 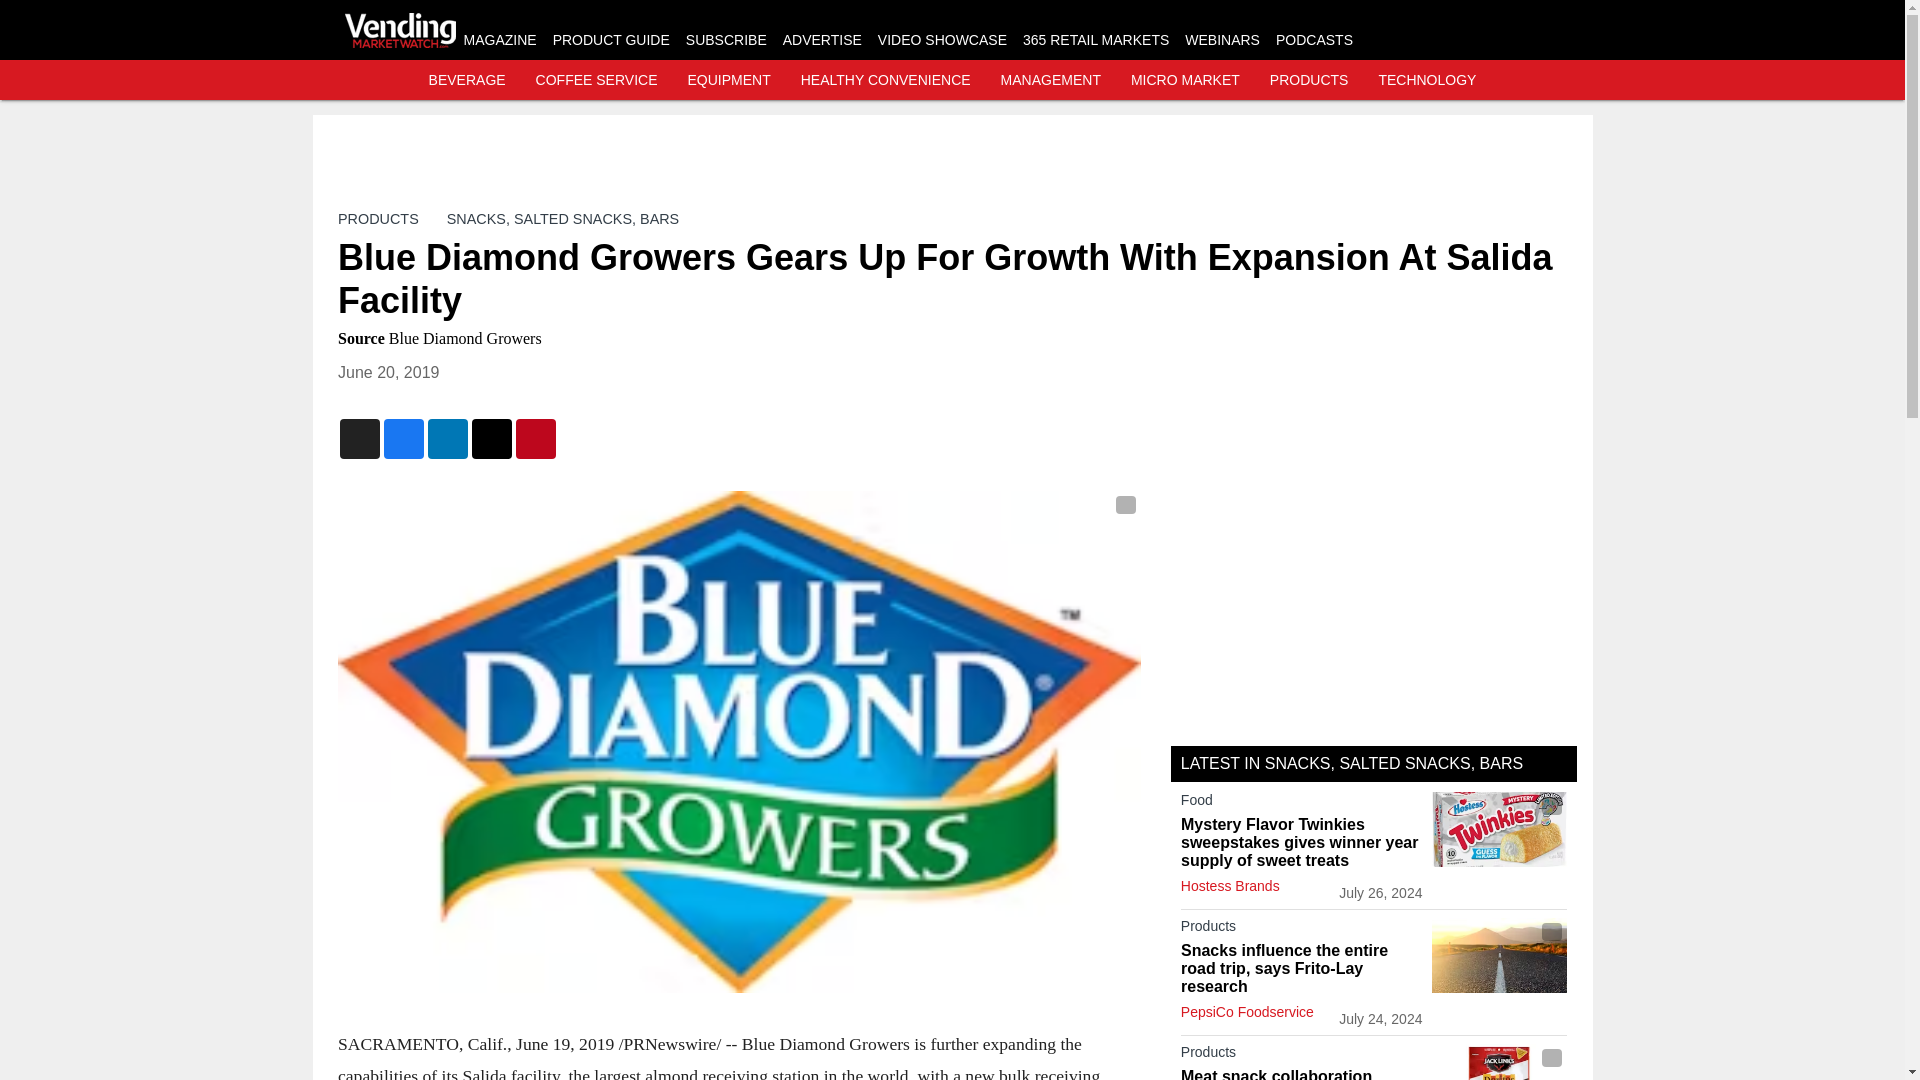 What do you see at coordinates (726, 40) in the screenshot?
I see `SUBSCRIBE` at bounding box center [726, 40].